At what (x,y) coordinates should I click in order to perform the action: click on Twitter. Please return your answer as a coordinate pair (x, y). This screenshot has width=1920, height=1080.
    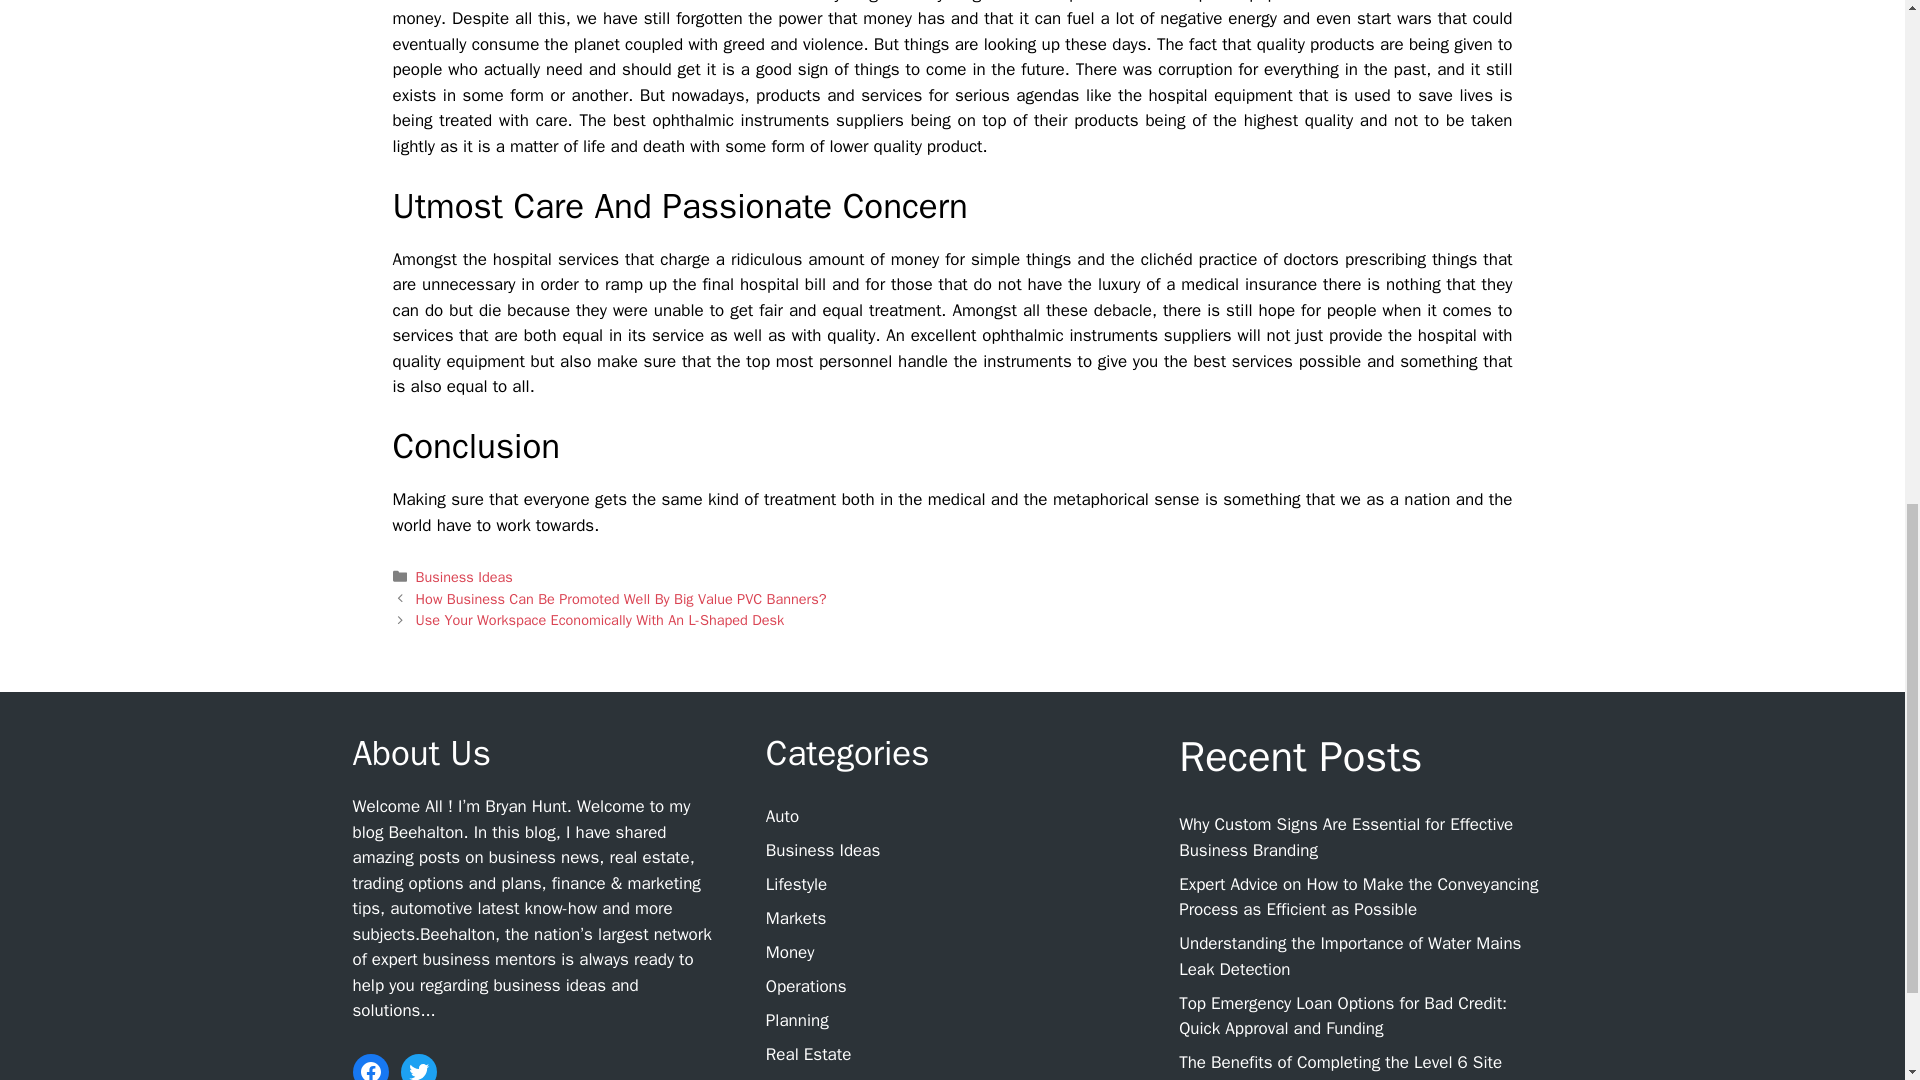
    Looking at the image, I should click on (417, 1067).